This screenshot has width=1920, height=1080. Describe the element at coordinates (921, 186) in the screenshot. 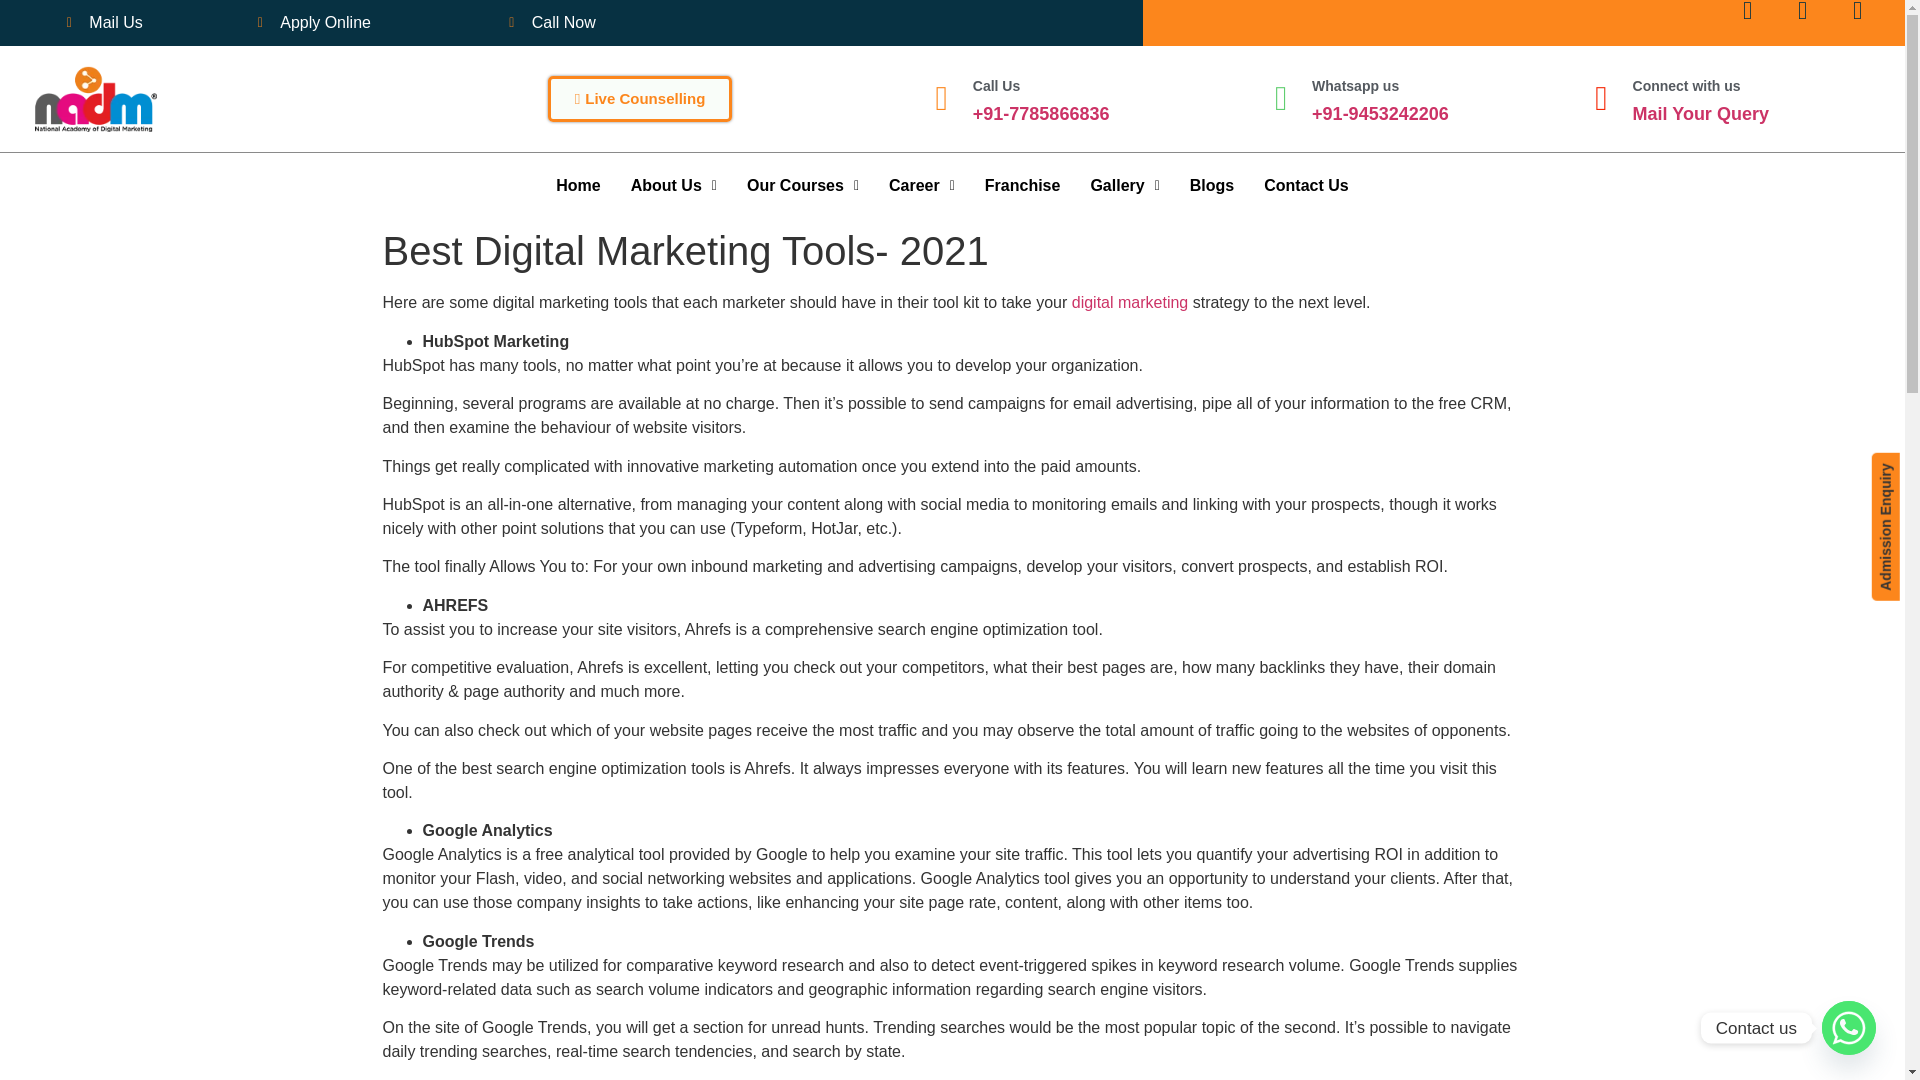

I see `Career` at that location.